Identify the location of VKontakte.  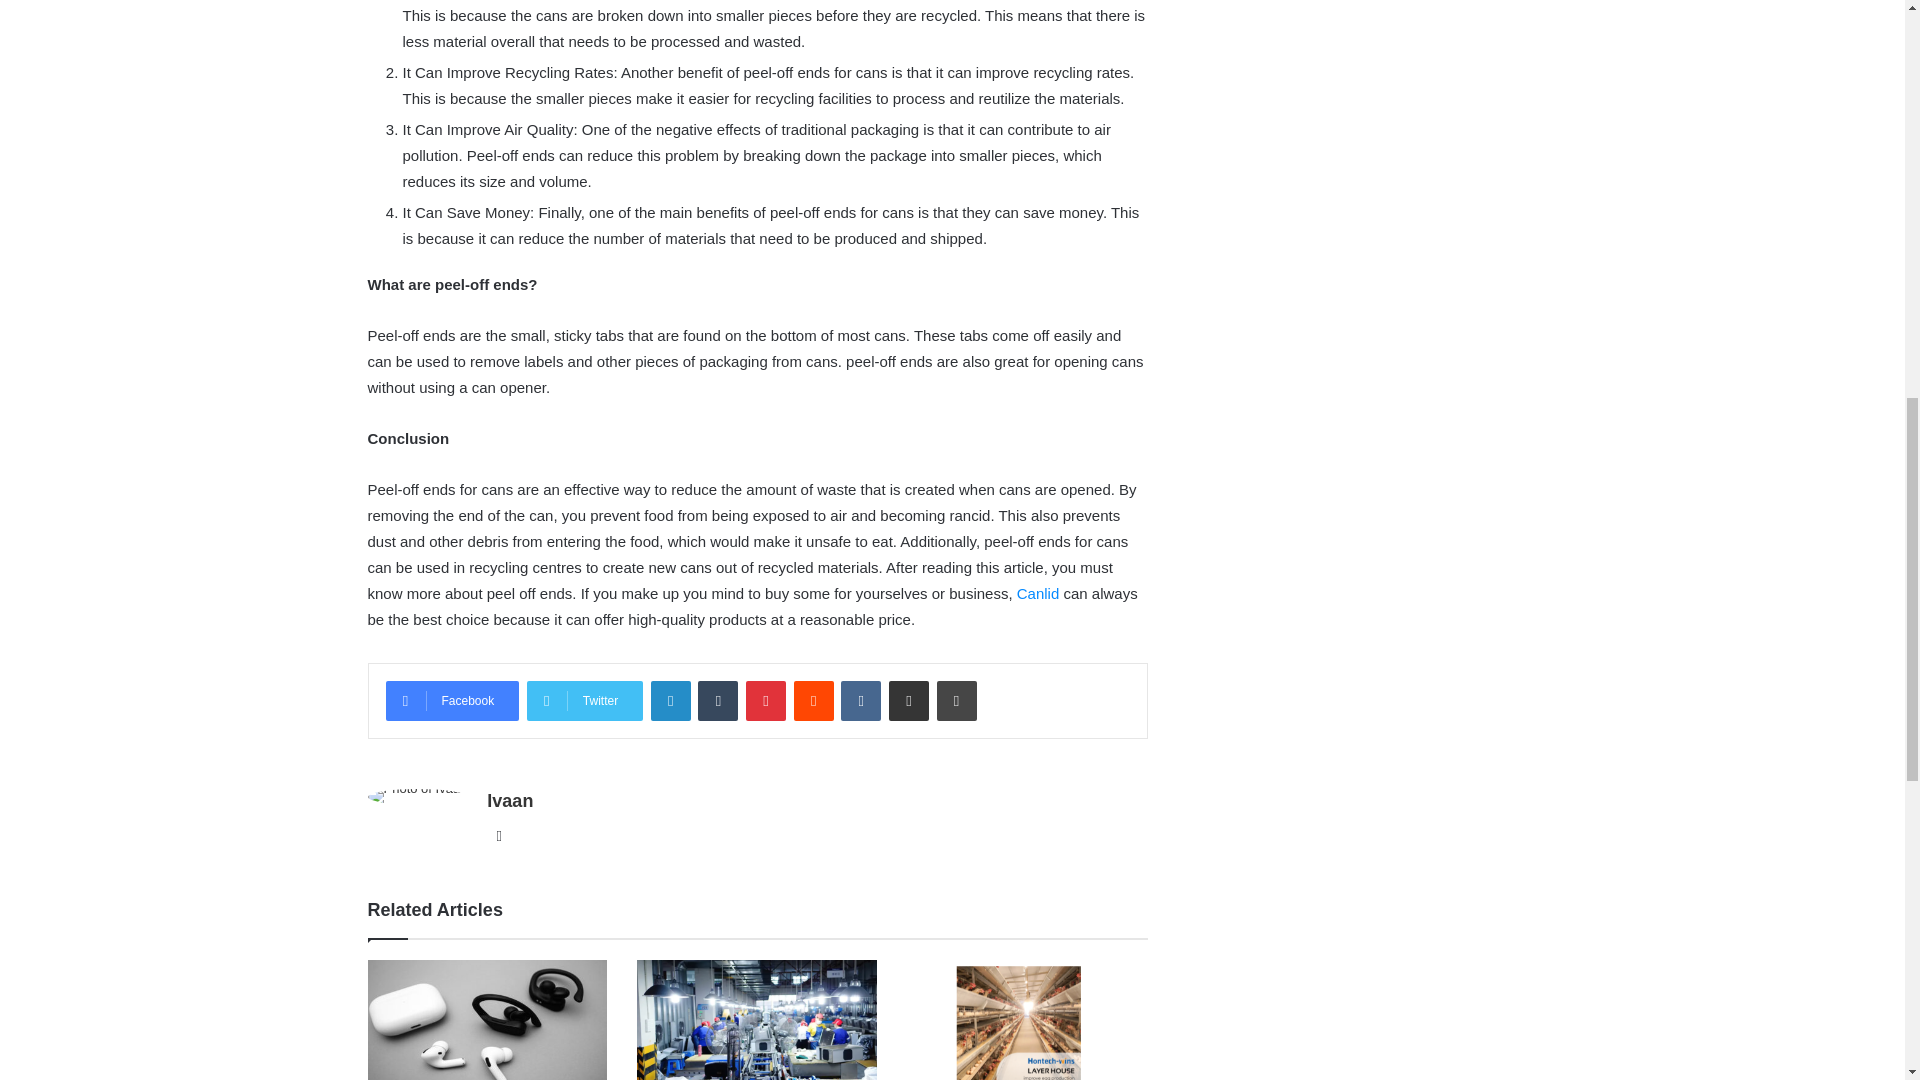
(860, 701).